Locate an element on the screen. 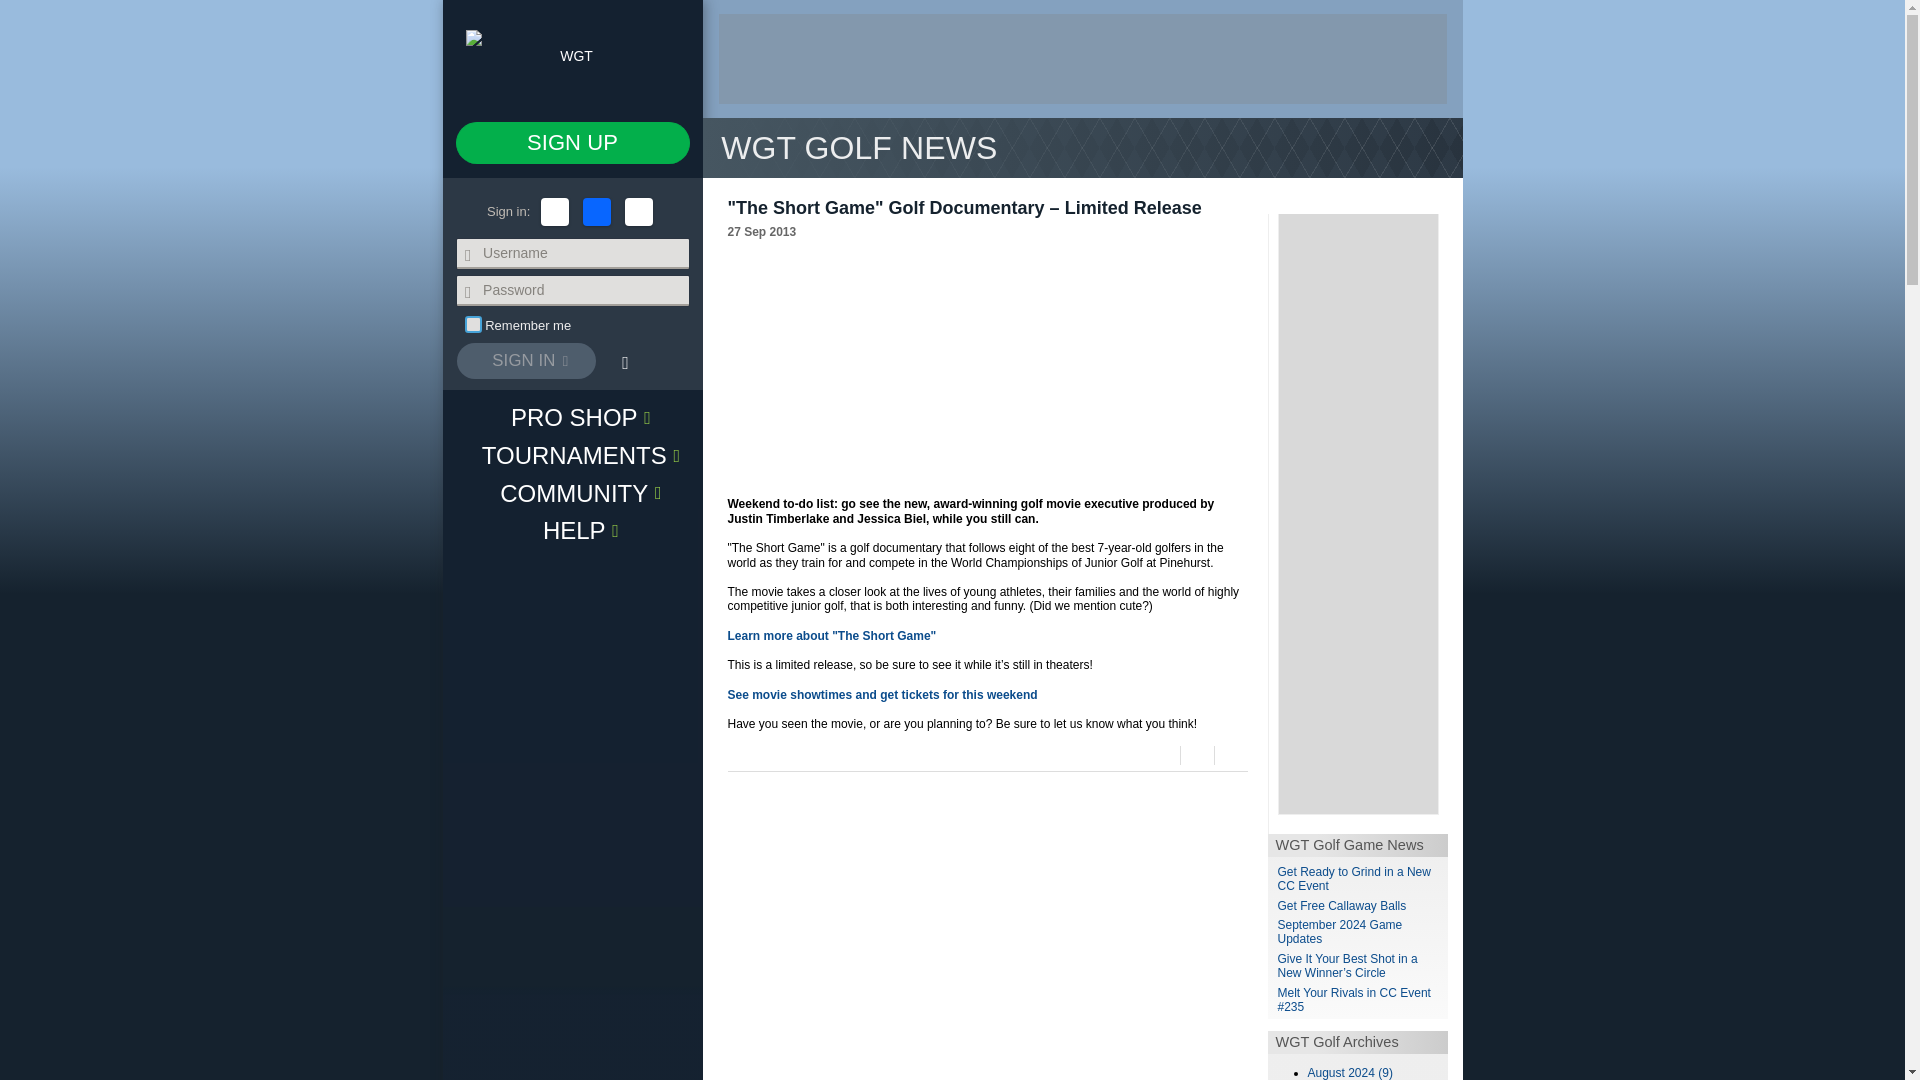  HELP is located at coordinates (572, 529).